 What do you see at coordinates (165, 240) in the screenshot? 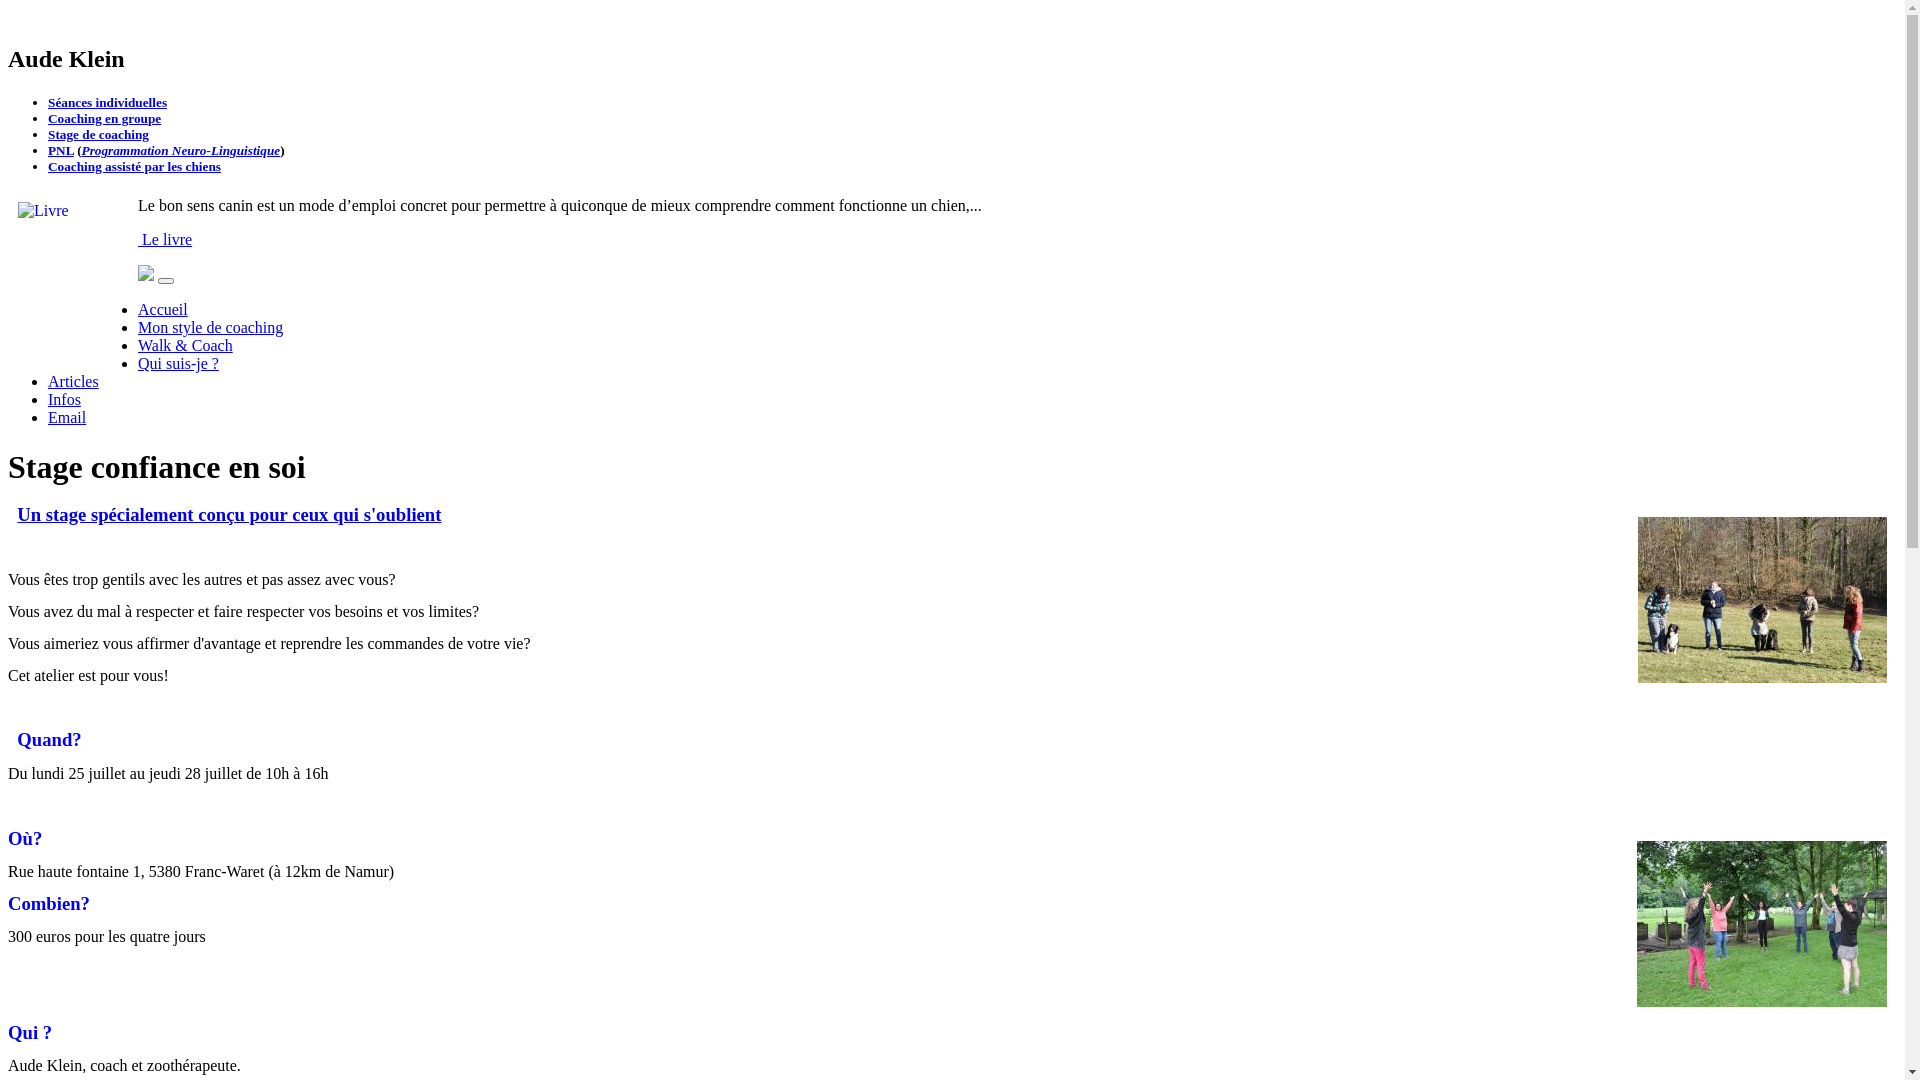
I see ` Le livre` at bounding box center [165, 240].